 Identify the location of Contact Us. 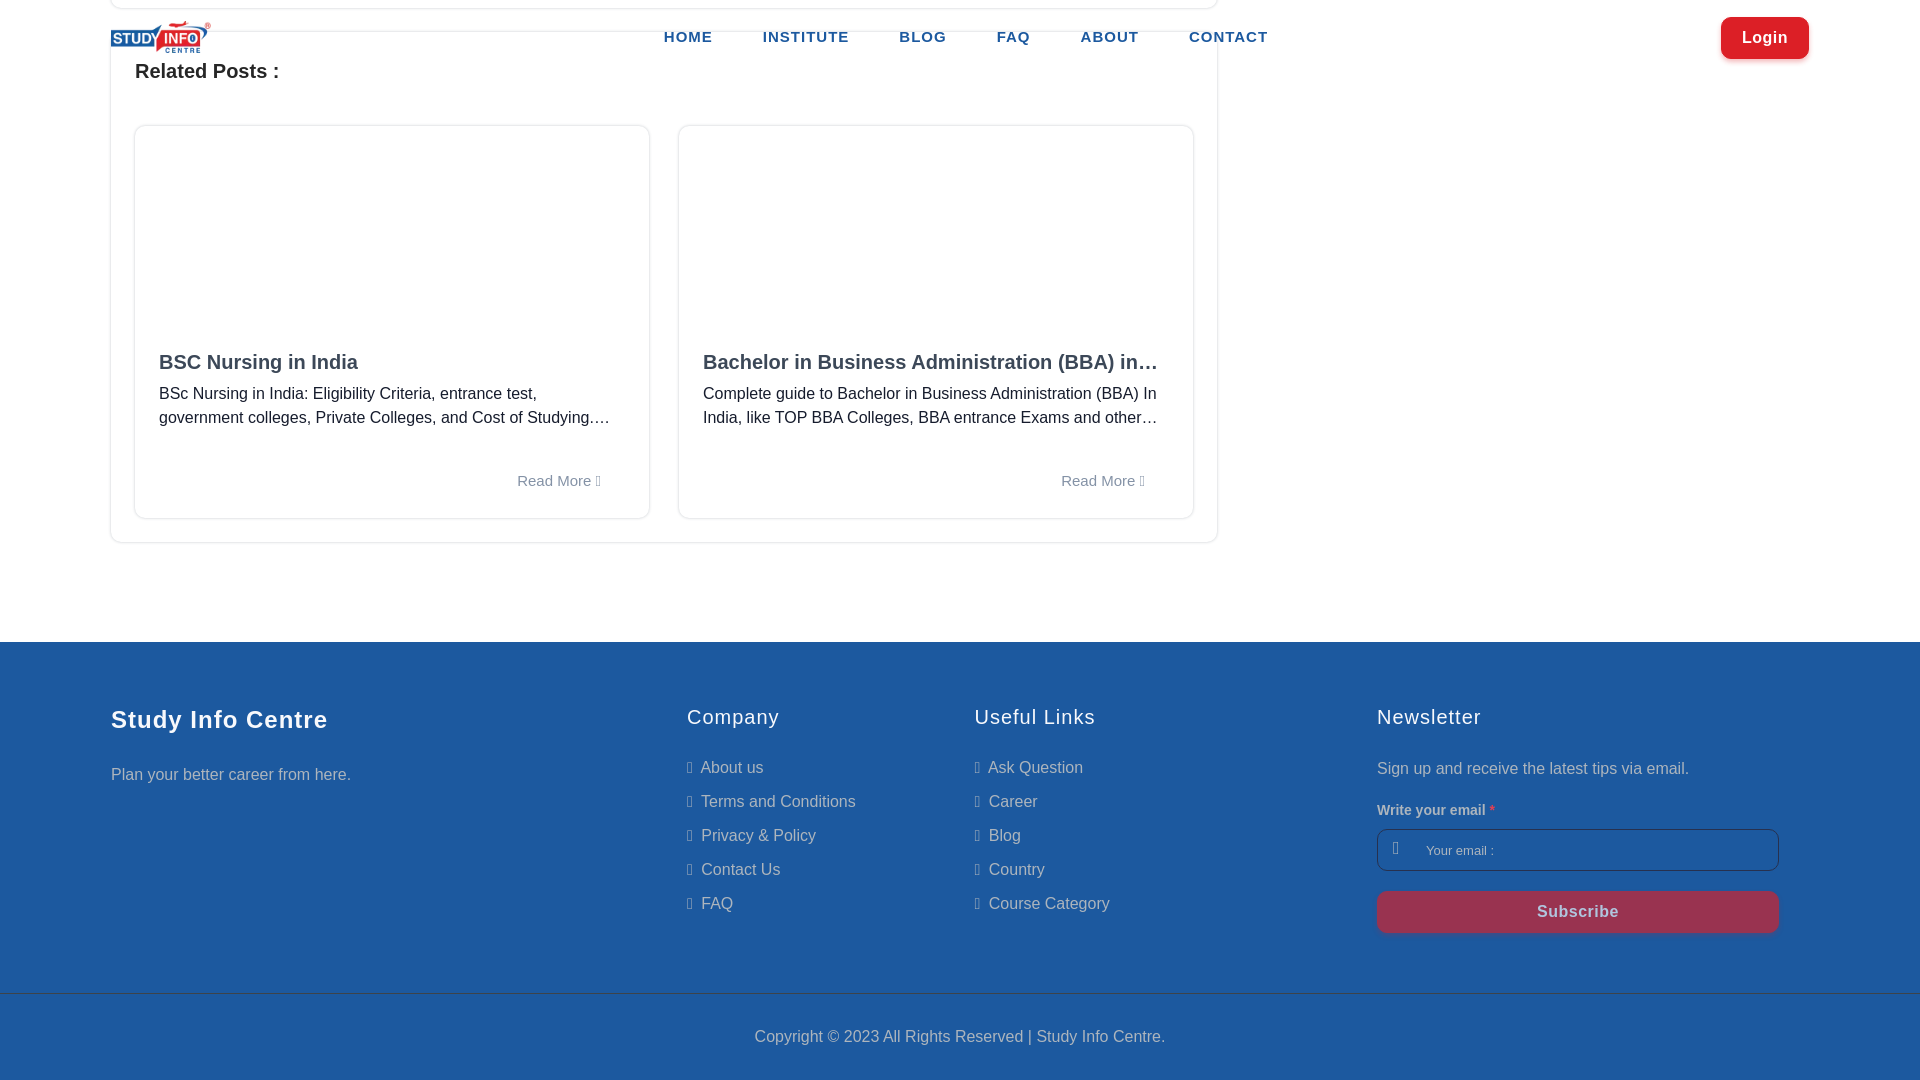
(733, 869).